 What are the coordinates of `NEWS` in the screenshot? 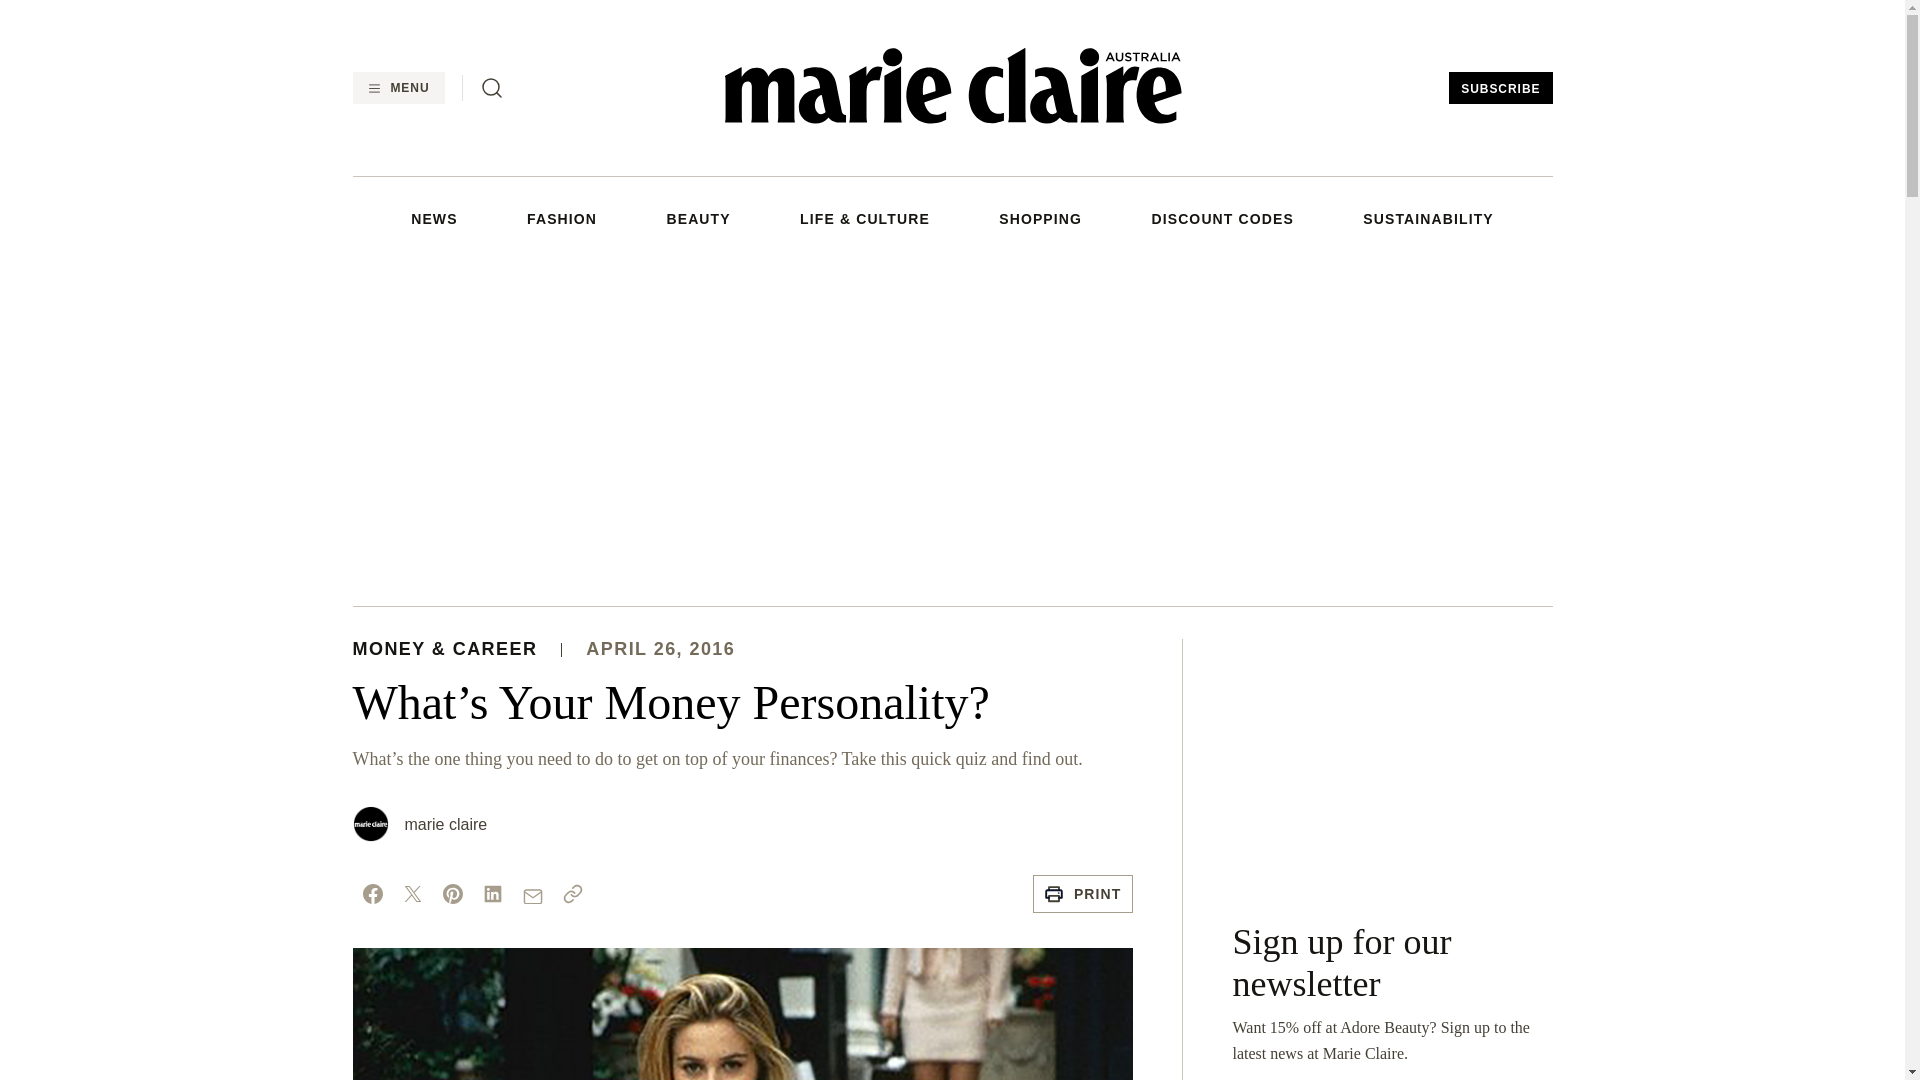 It's located at (433, 218).